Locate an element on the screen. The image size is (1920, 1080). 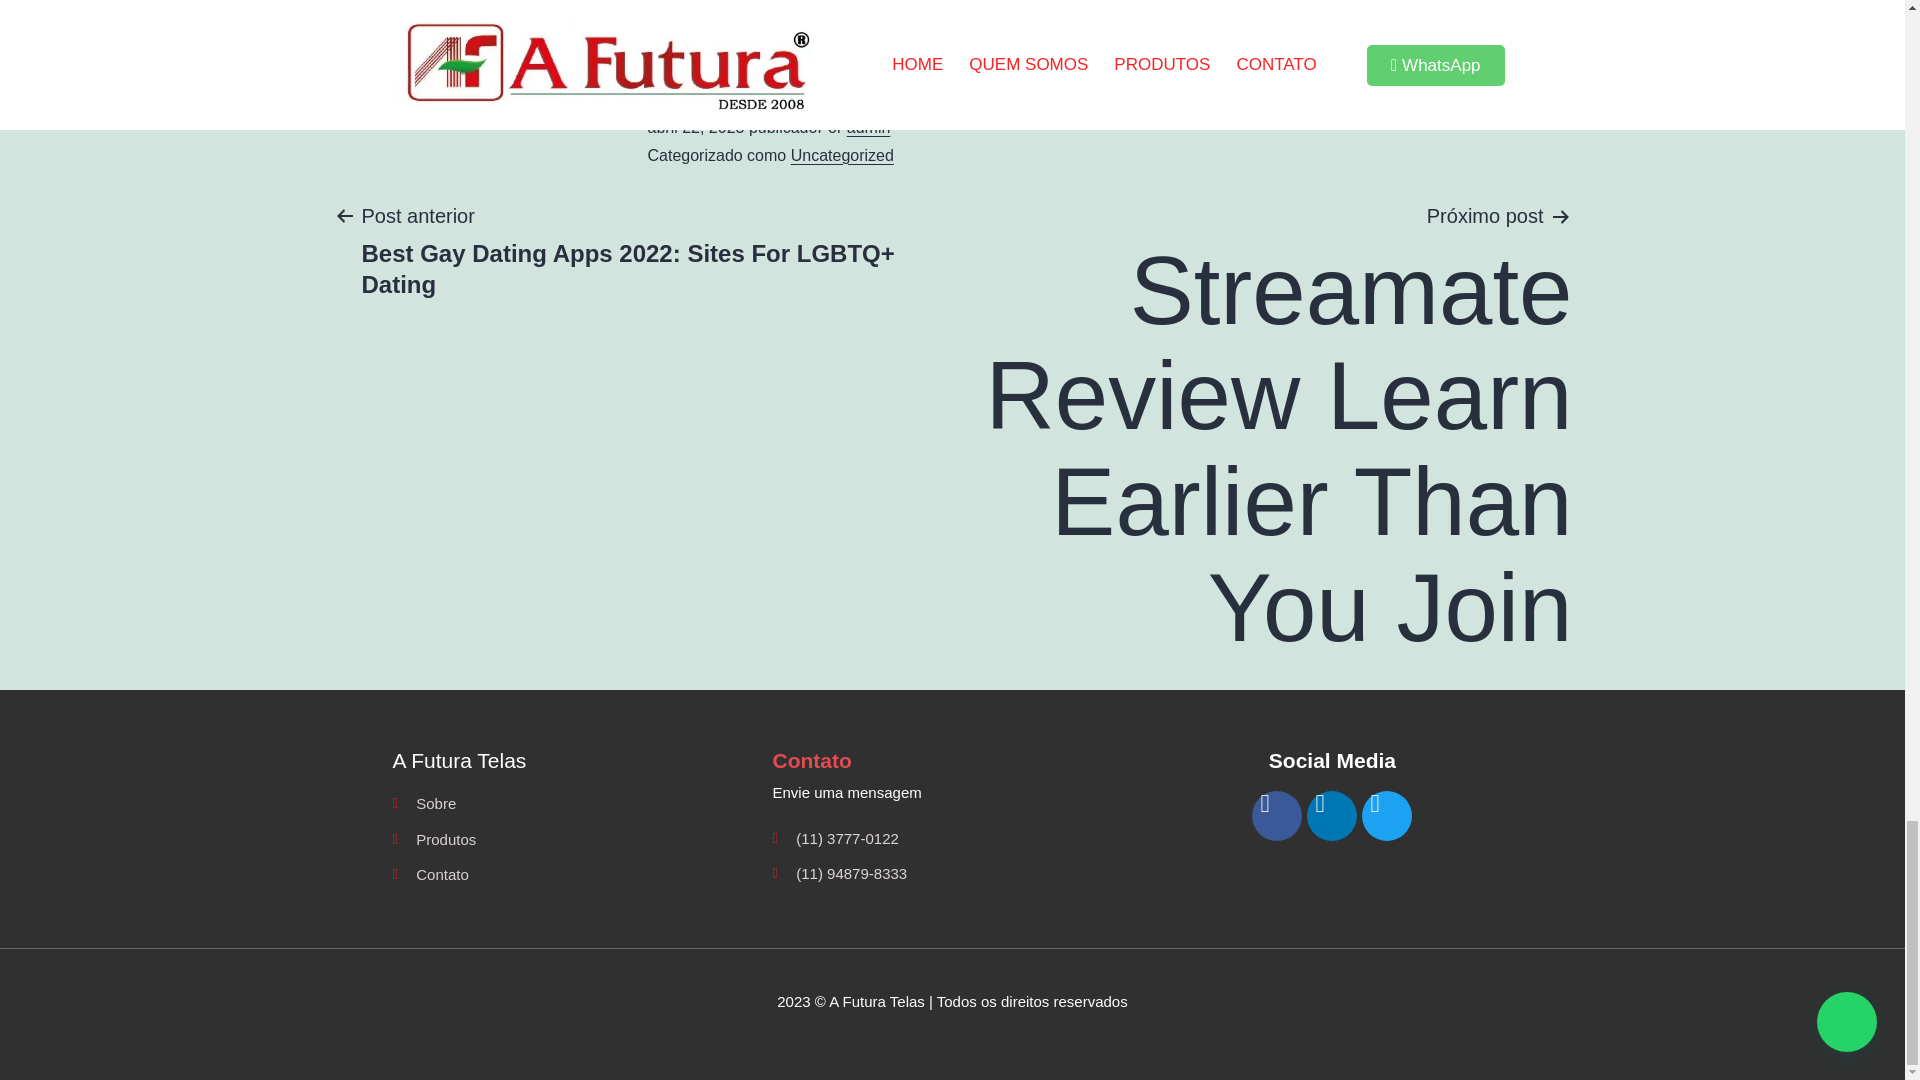
Sobre is located at coordinates (572, 803).